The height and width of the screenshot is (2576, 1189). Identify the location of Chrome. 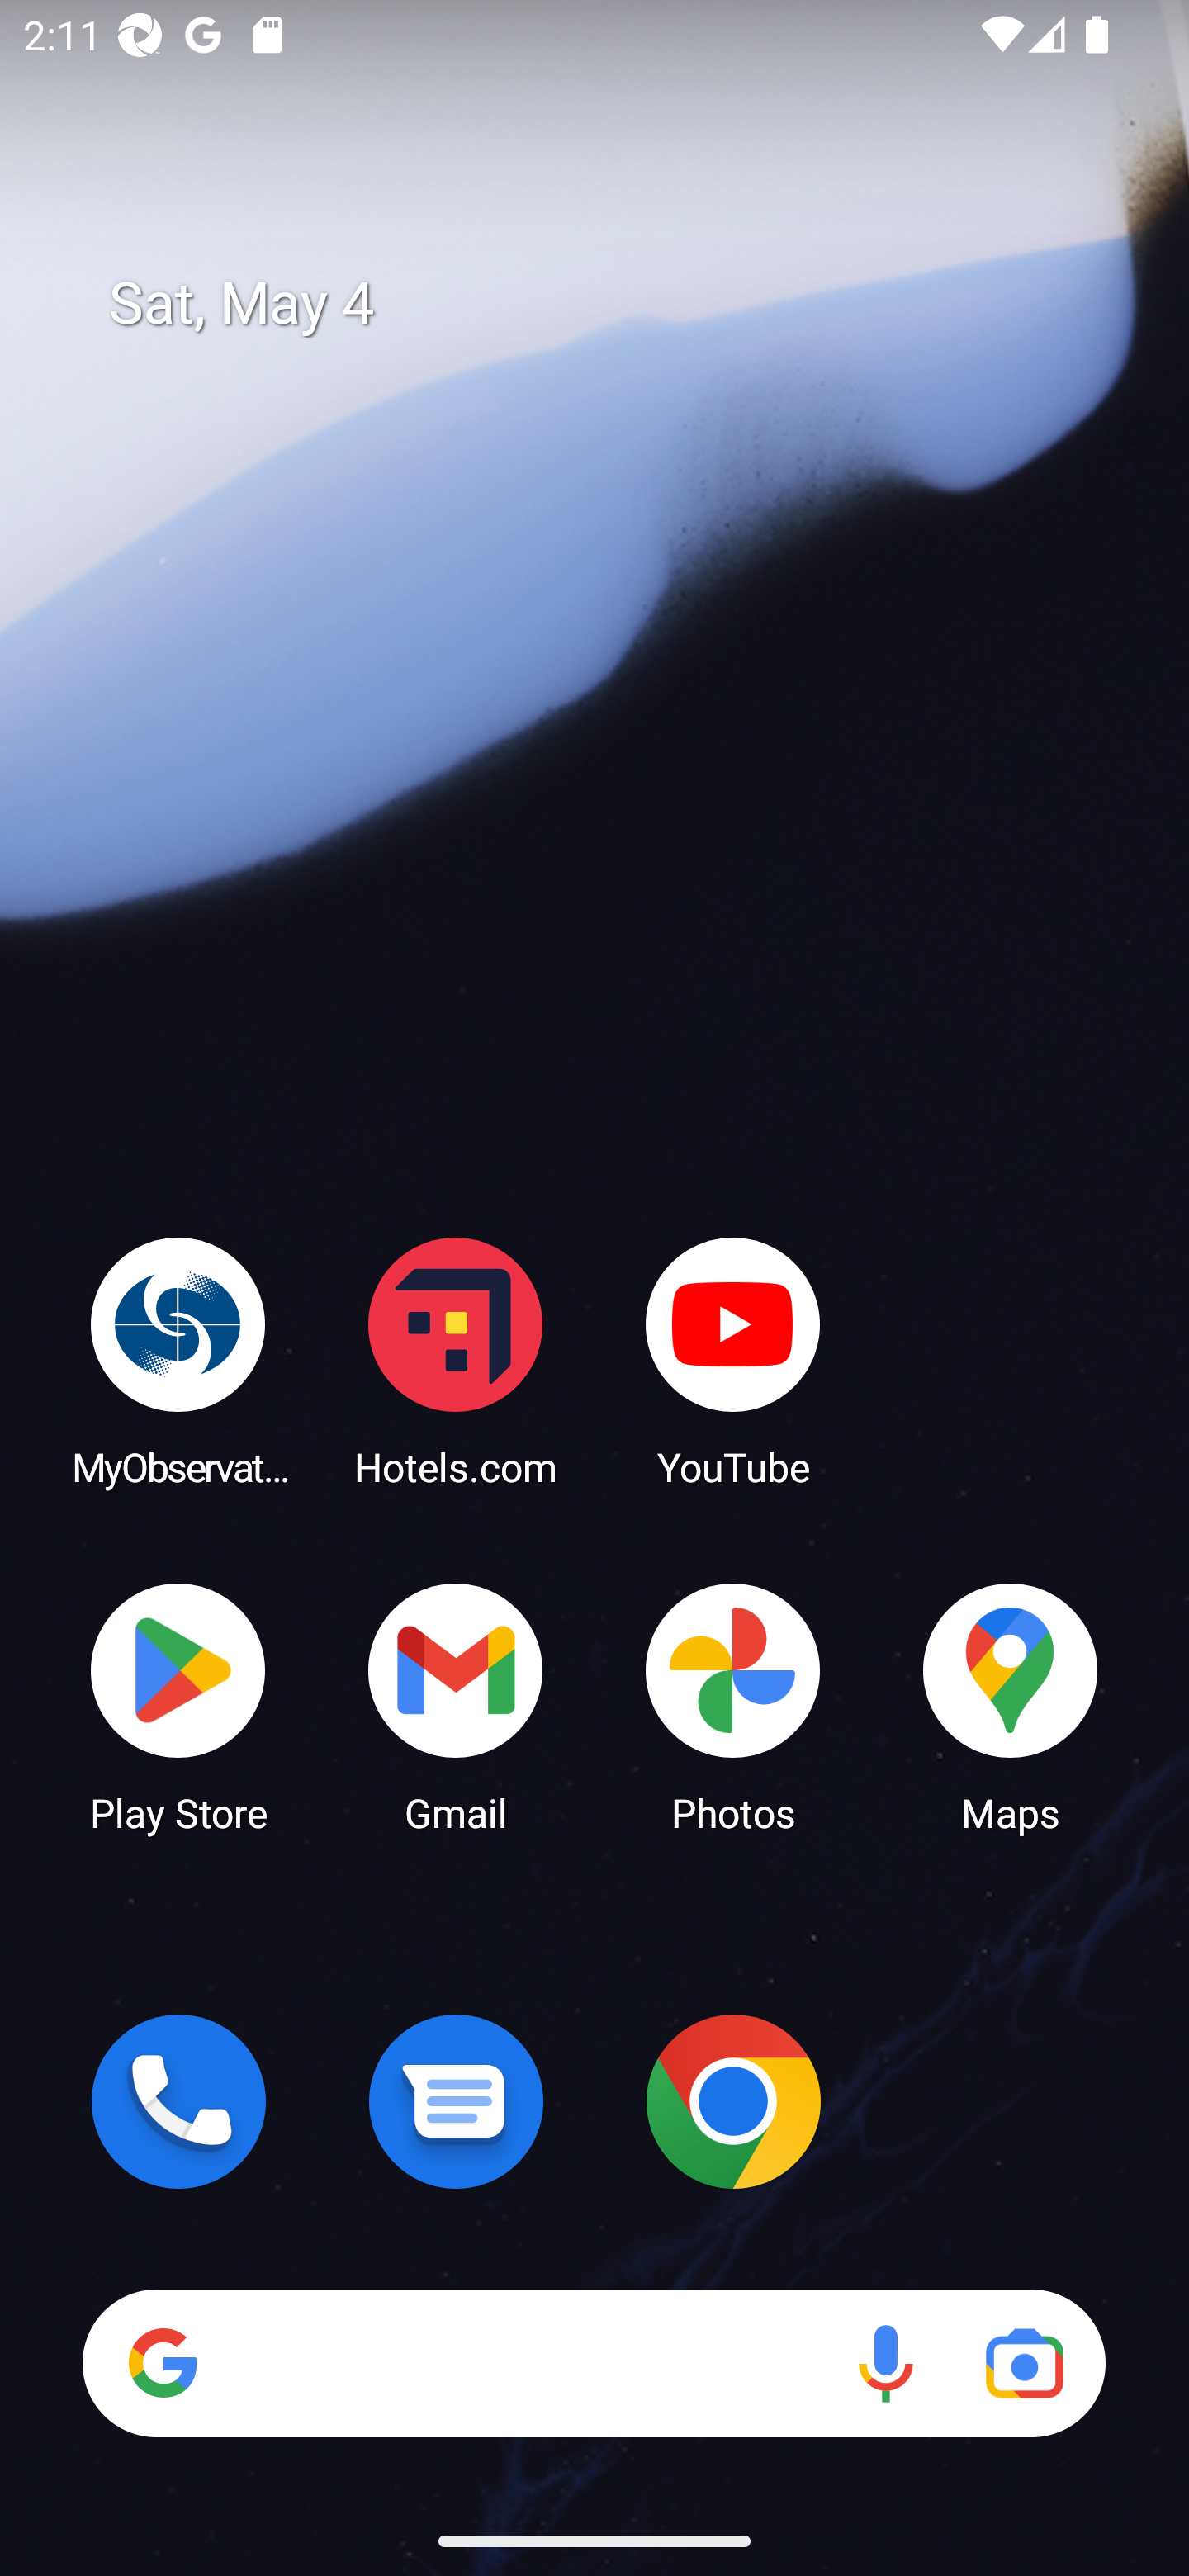
(733, 2101).